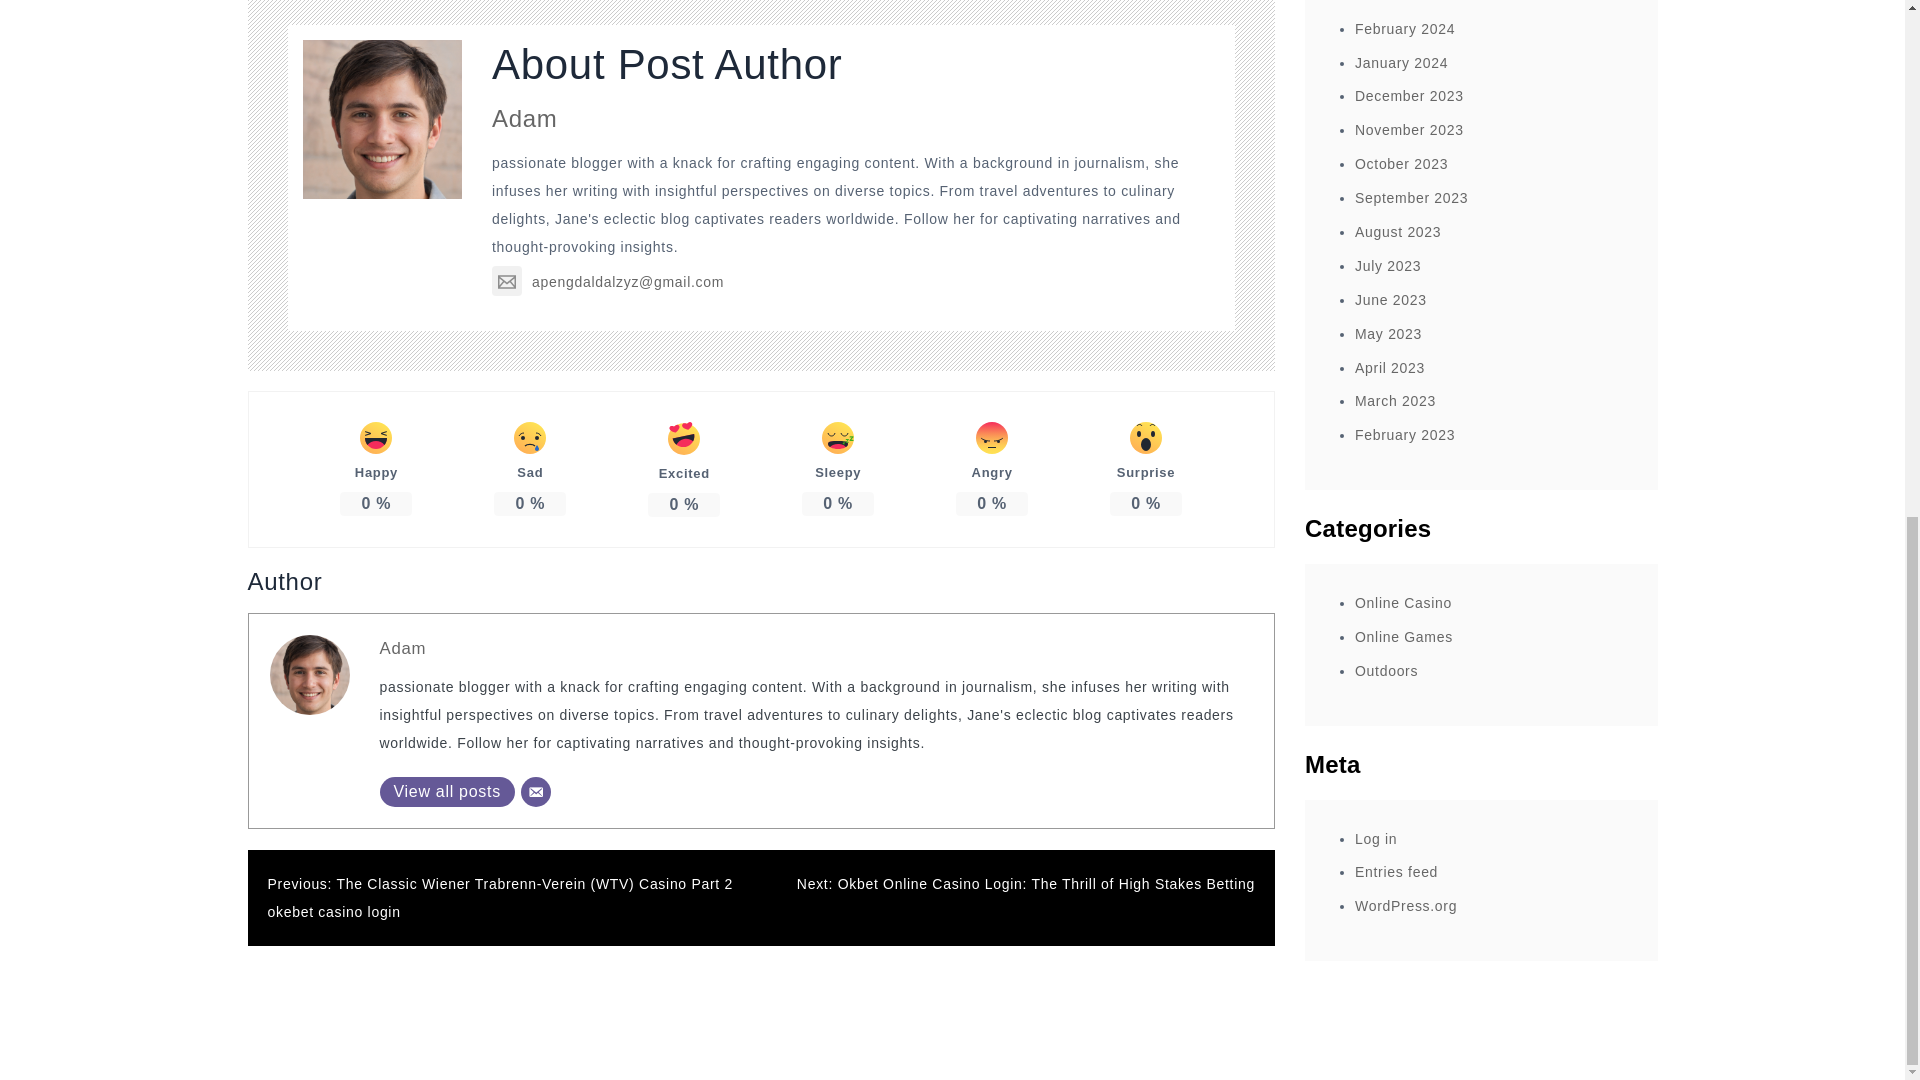 Image resolution: width=1920 pixels, height=1080 pixels. I want to click on Adam, so click(524, 118).